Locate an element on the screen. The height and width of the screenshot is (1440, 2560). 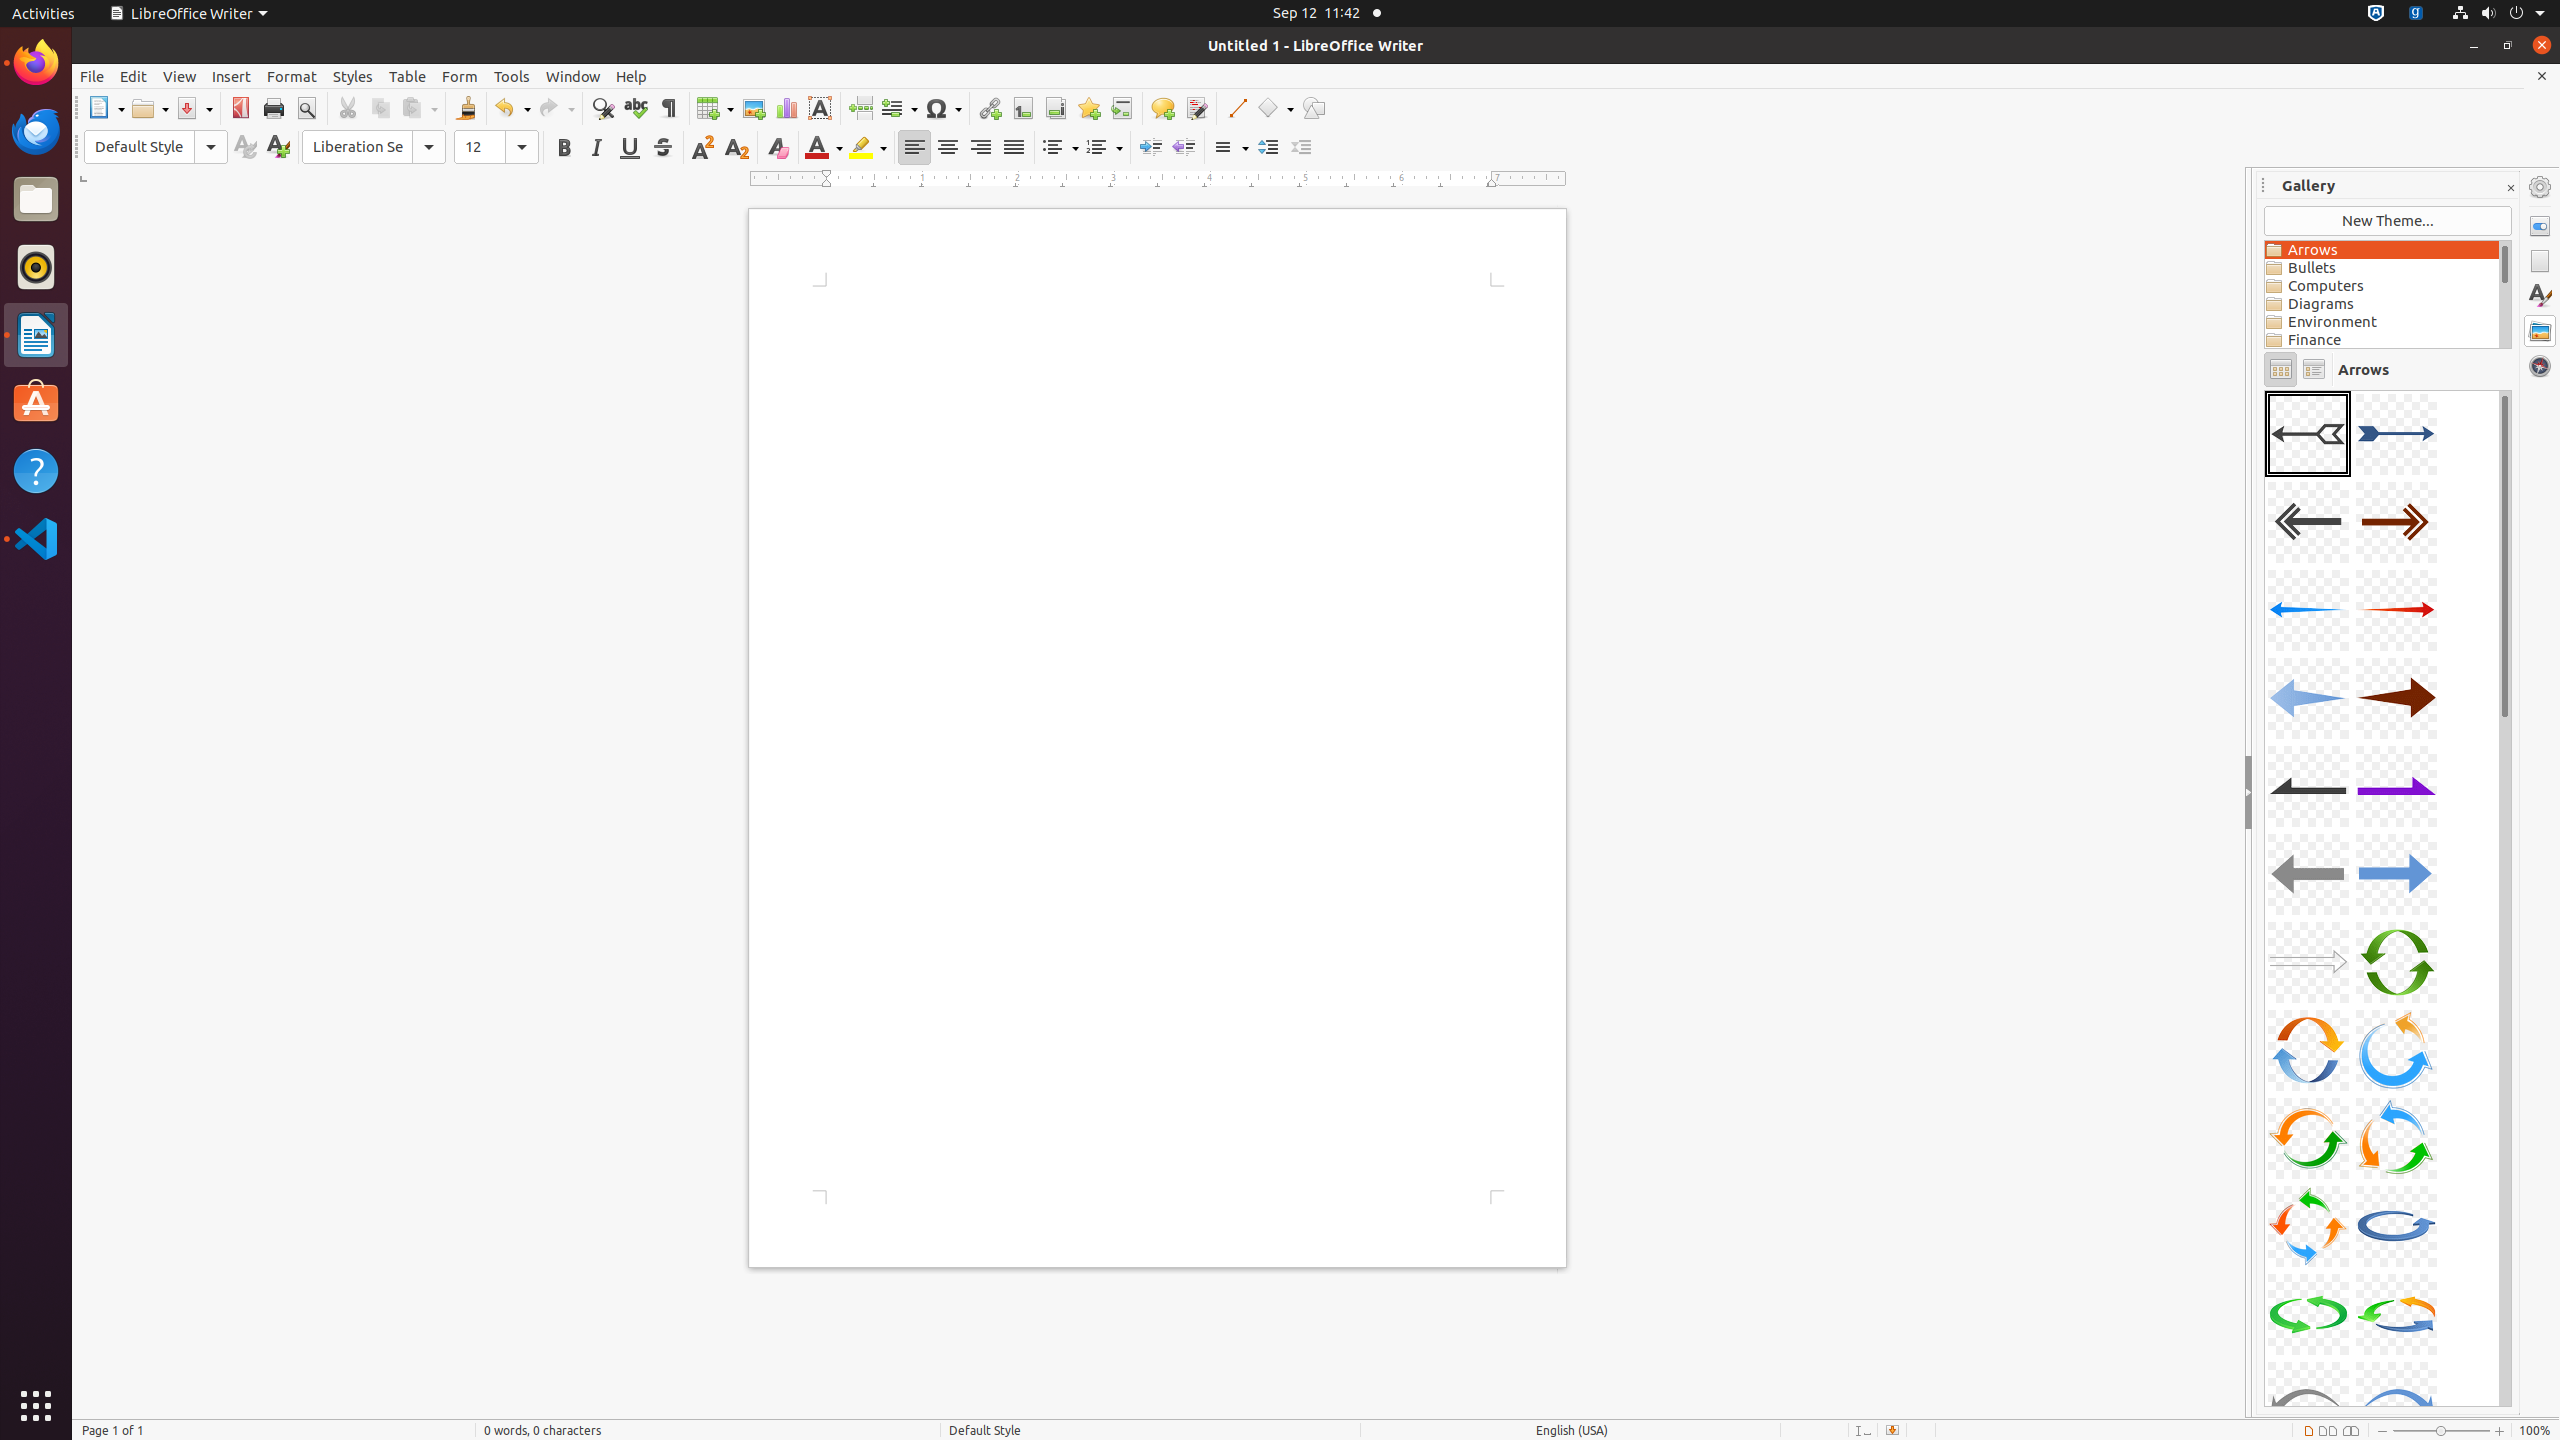
Line is located at coordinates (1236, 108).